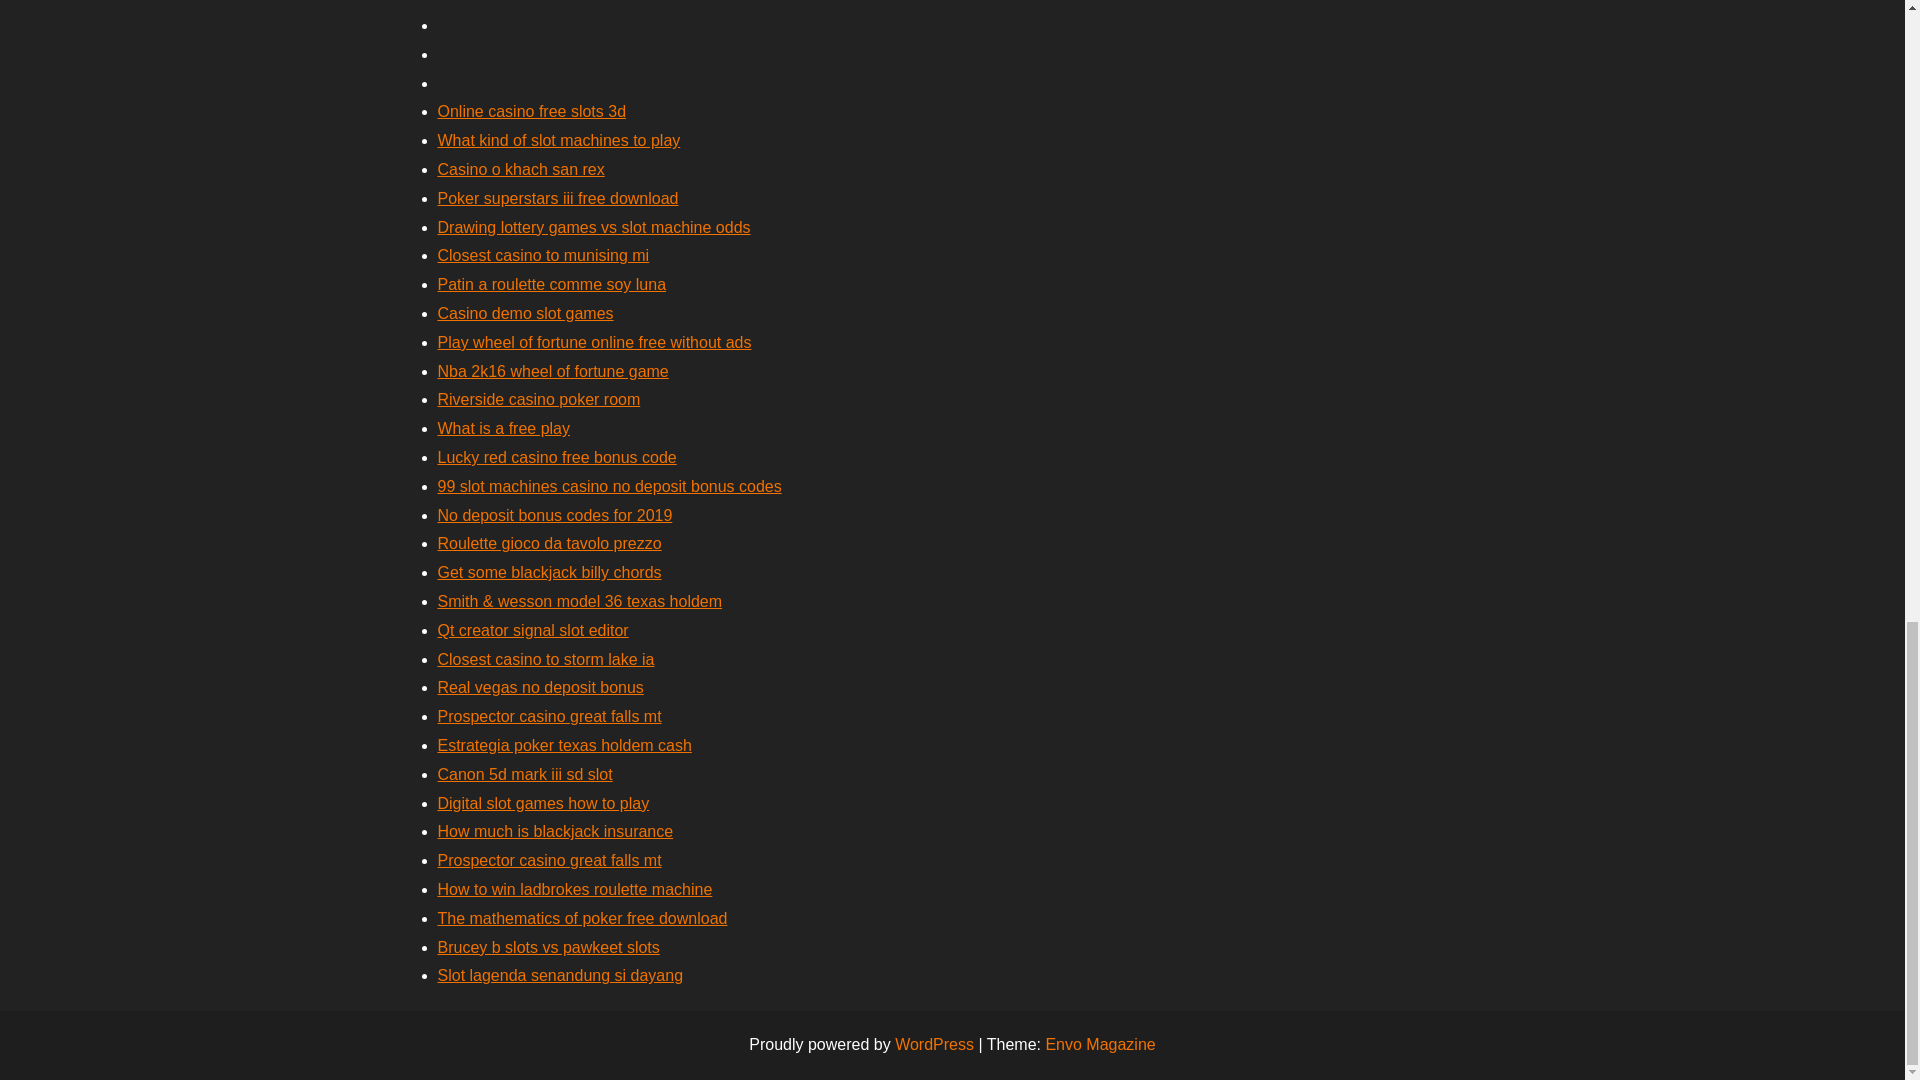 This screenshot has height=1080, width=1920. What do you see at coordinates (540, 687) in the screenshot?
I see `Real vegas no deposit bonus` at bounding box center [540, 687].